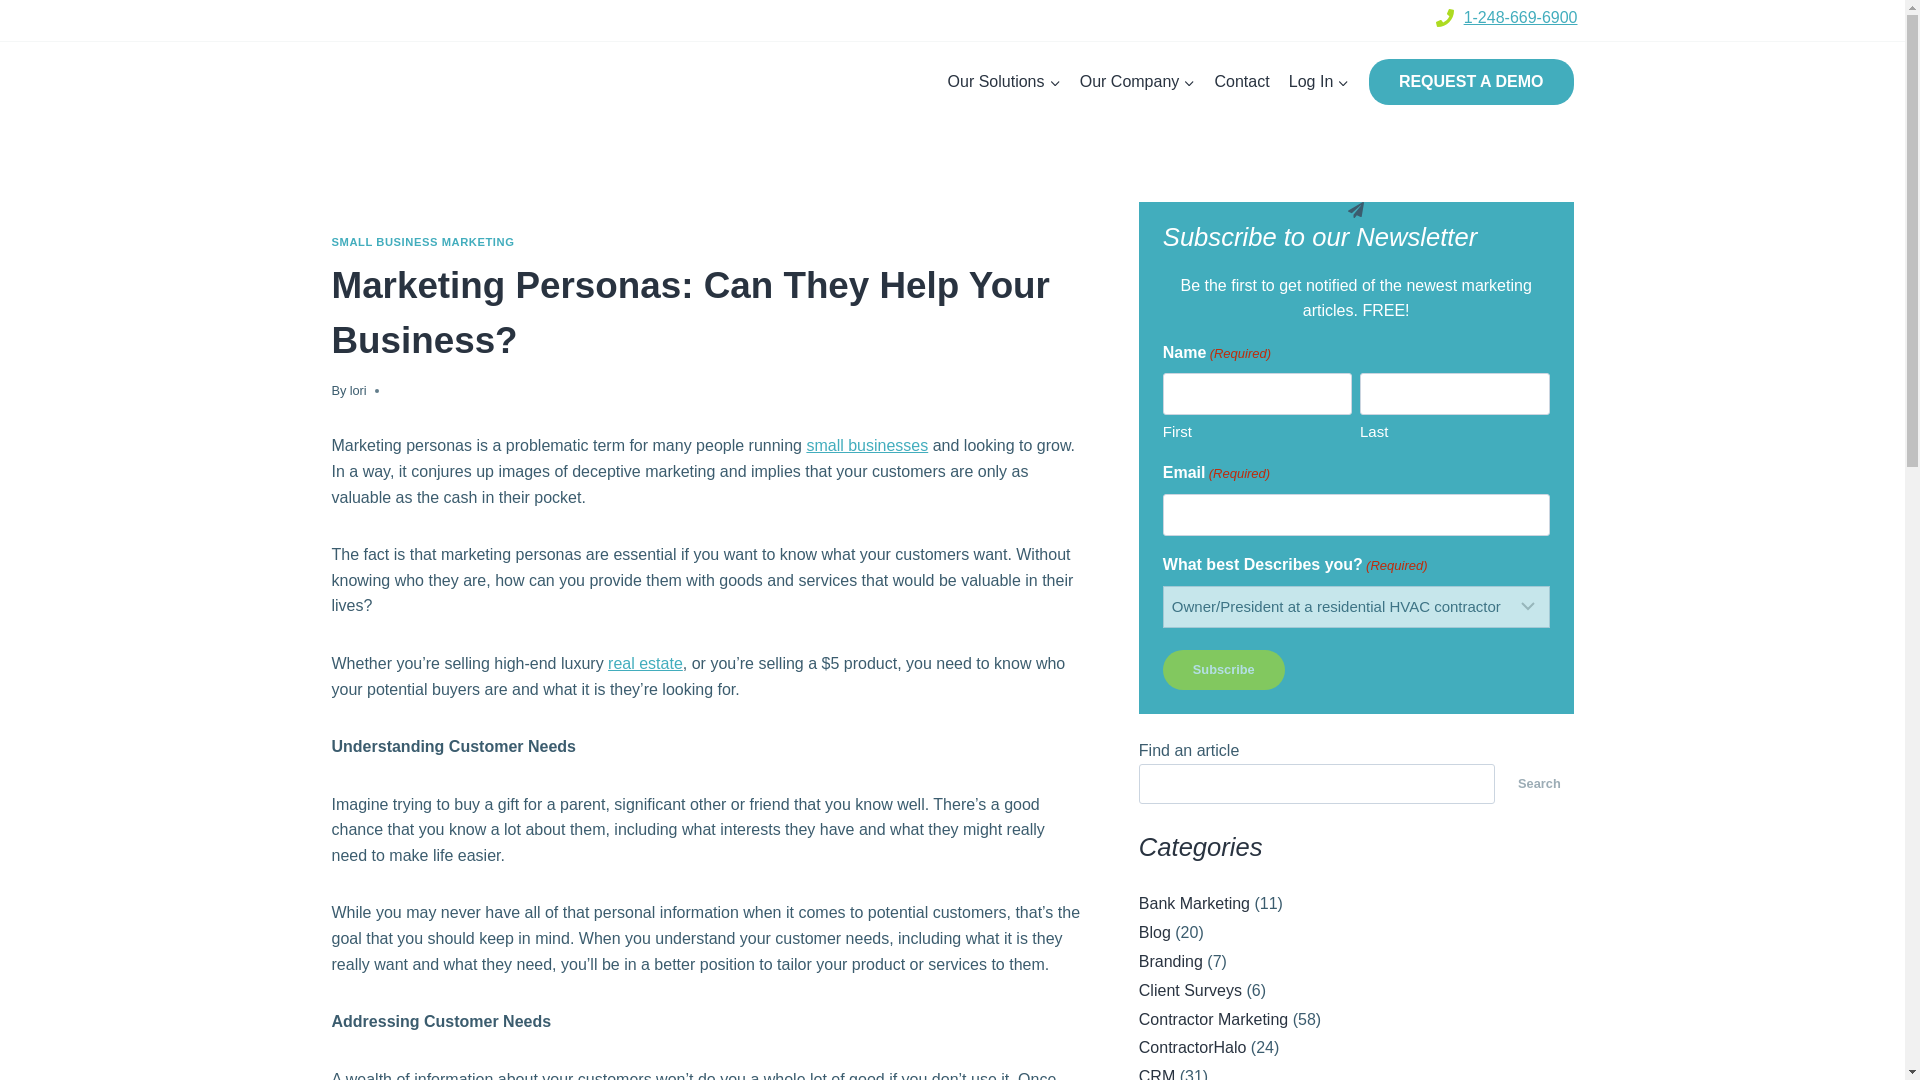  I want to click on real estate, so click(646, 662).